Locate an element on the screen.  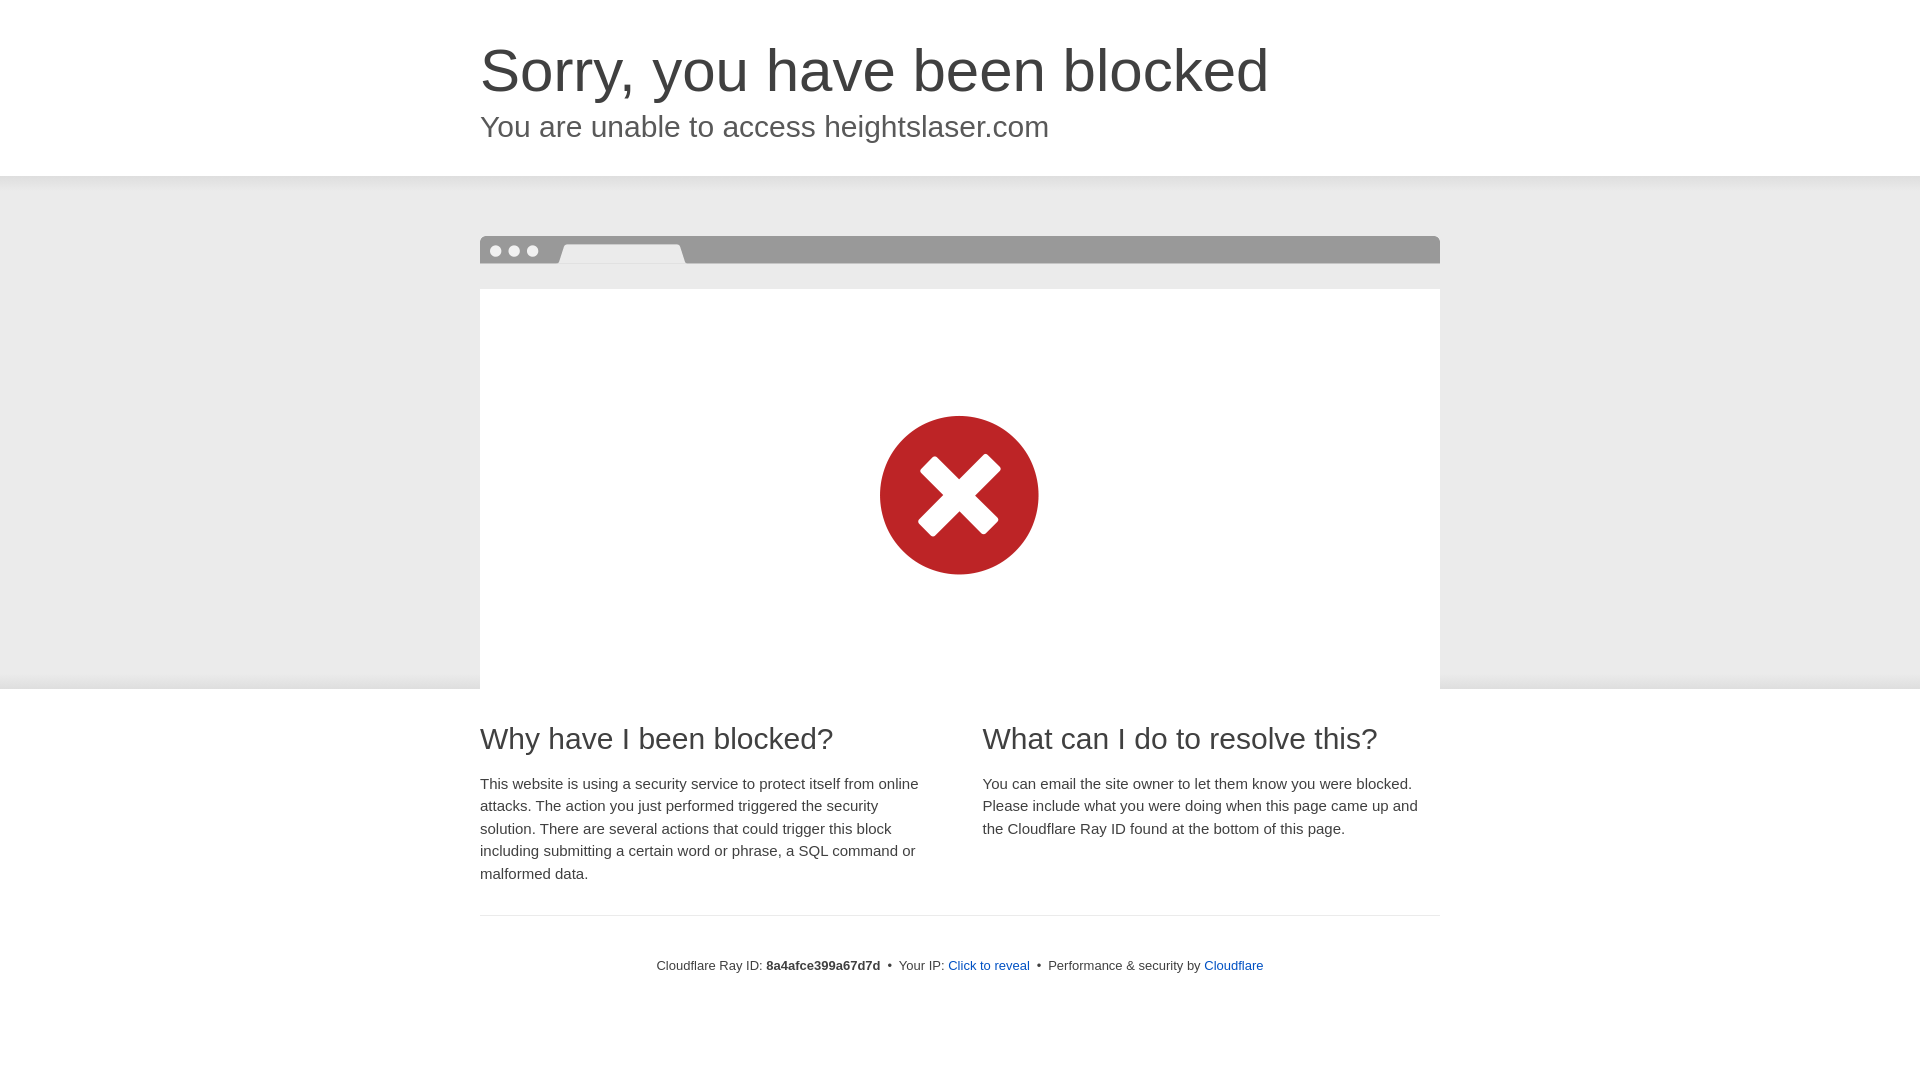
Click to reveal is located at coordinates (988, 966).